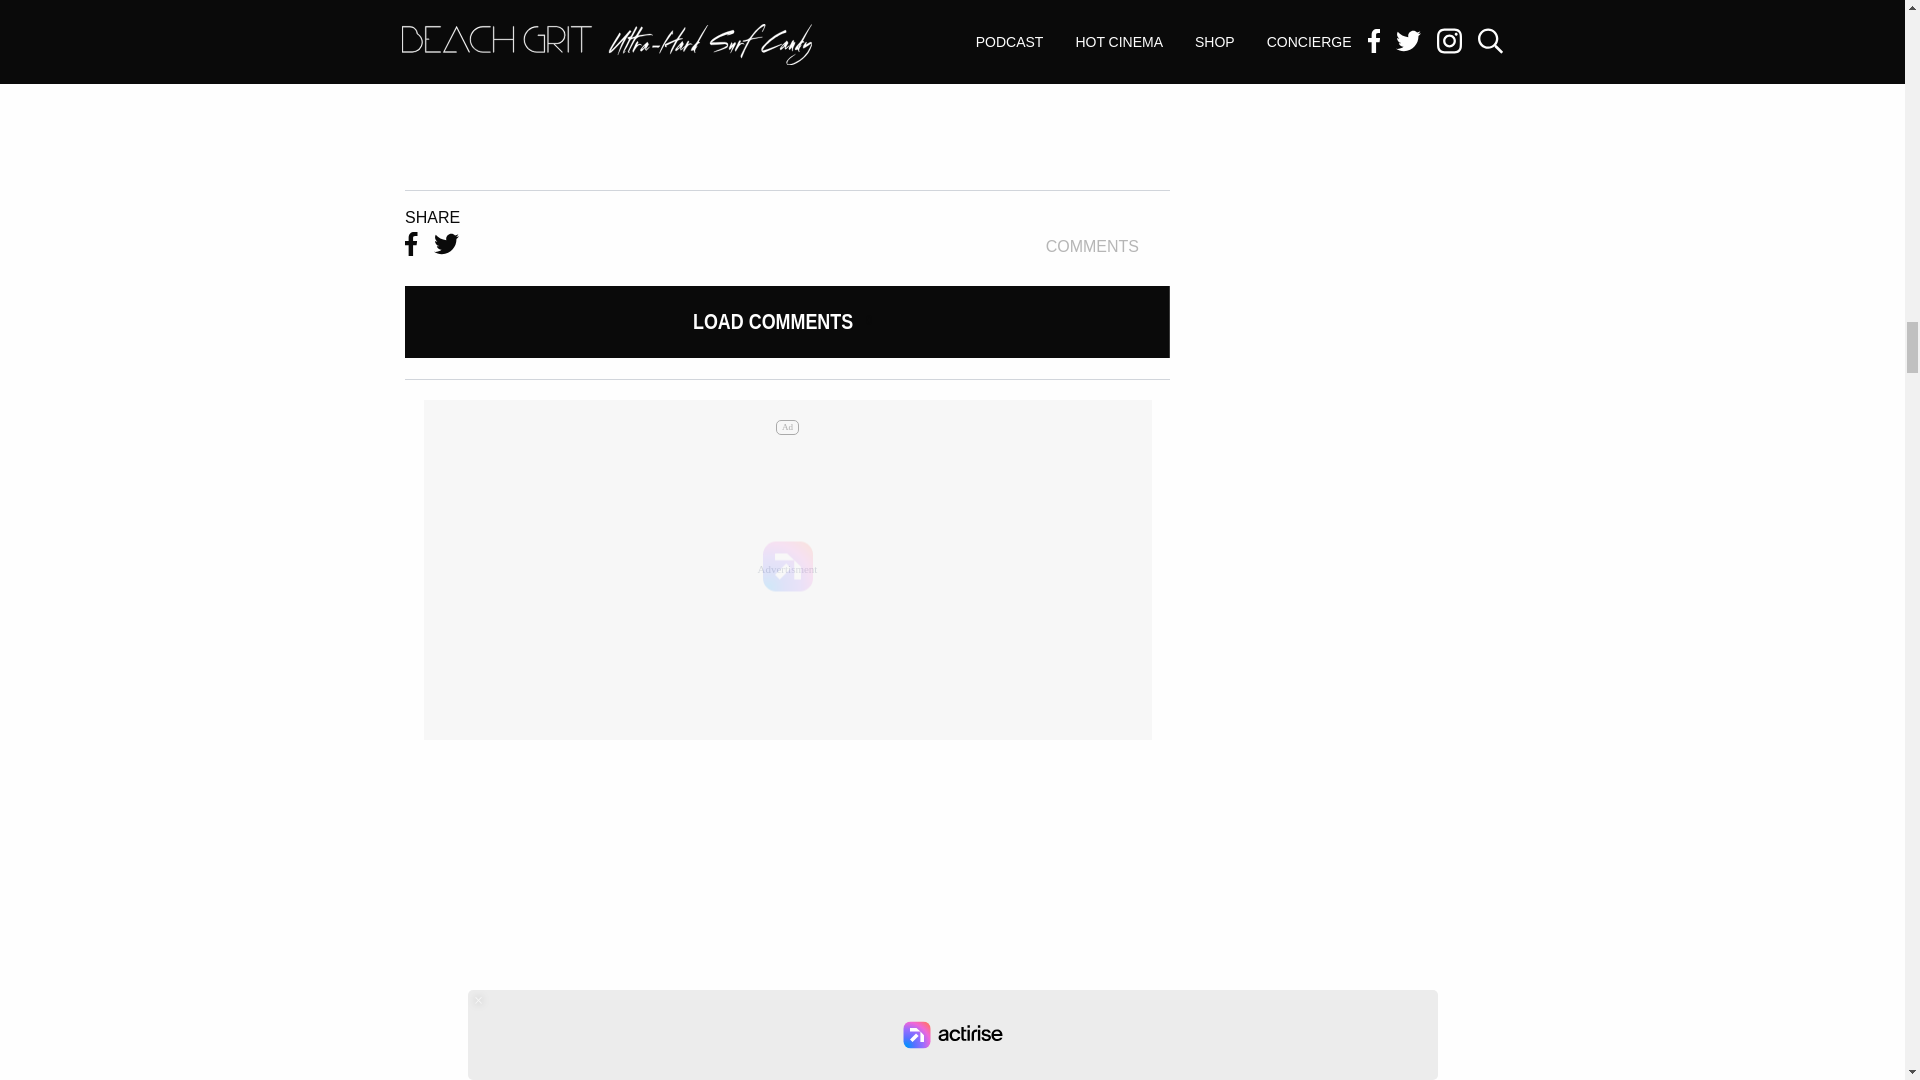 The height and width of the screenshot is (1080, 1920). Describe the element at coordinates (1108, 247) in the screenshot. I see `Share on Twitter` at that location.